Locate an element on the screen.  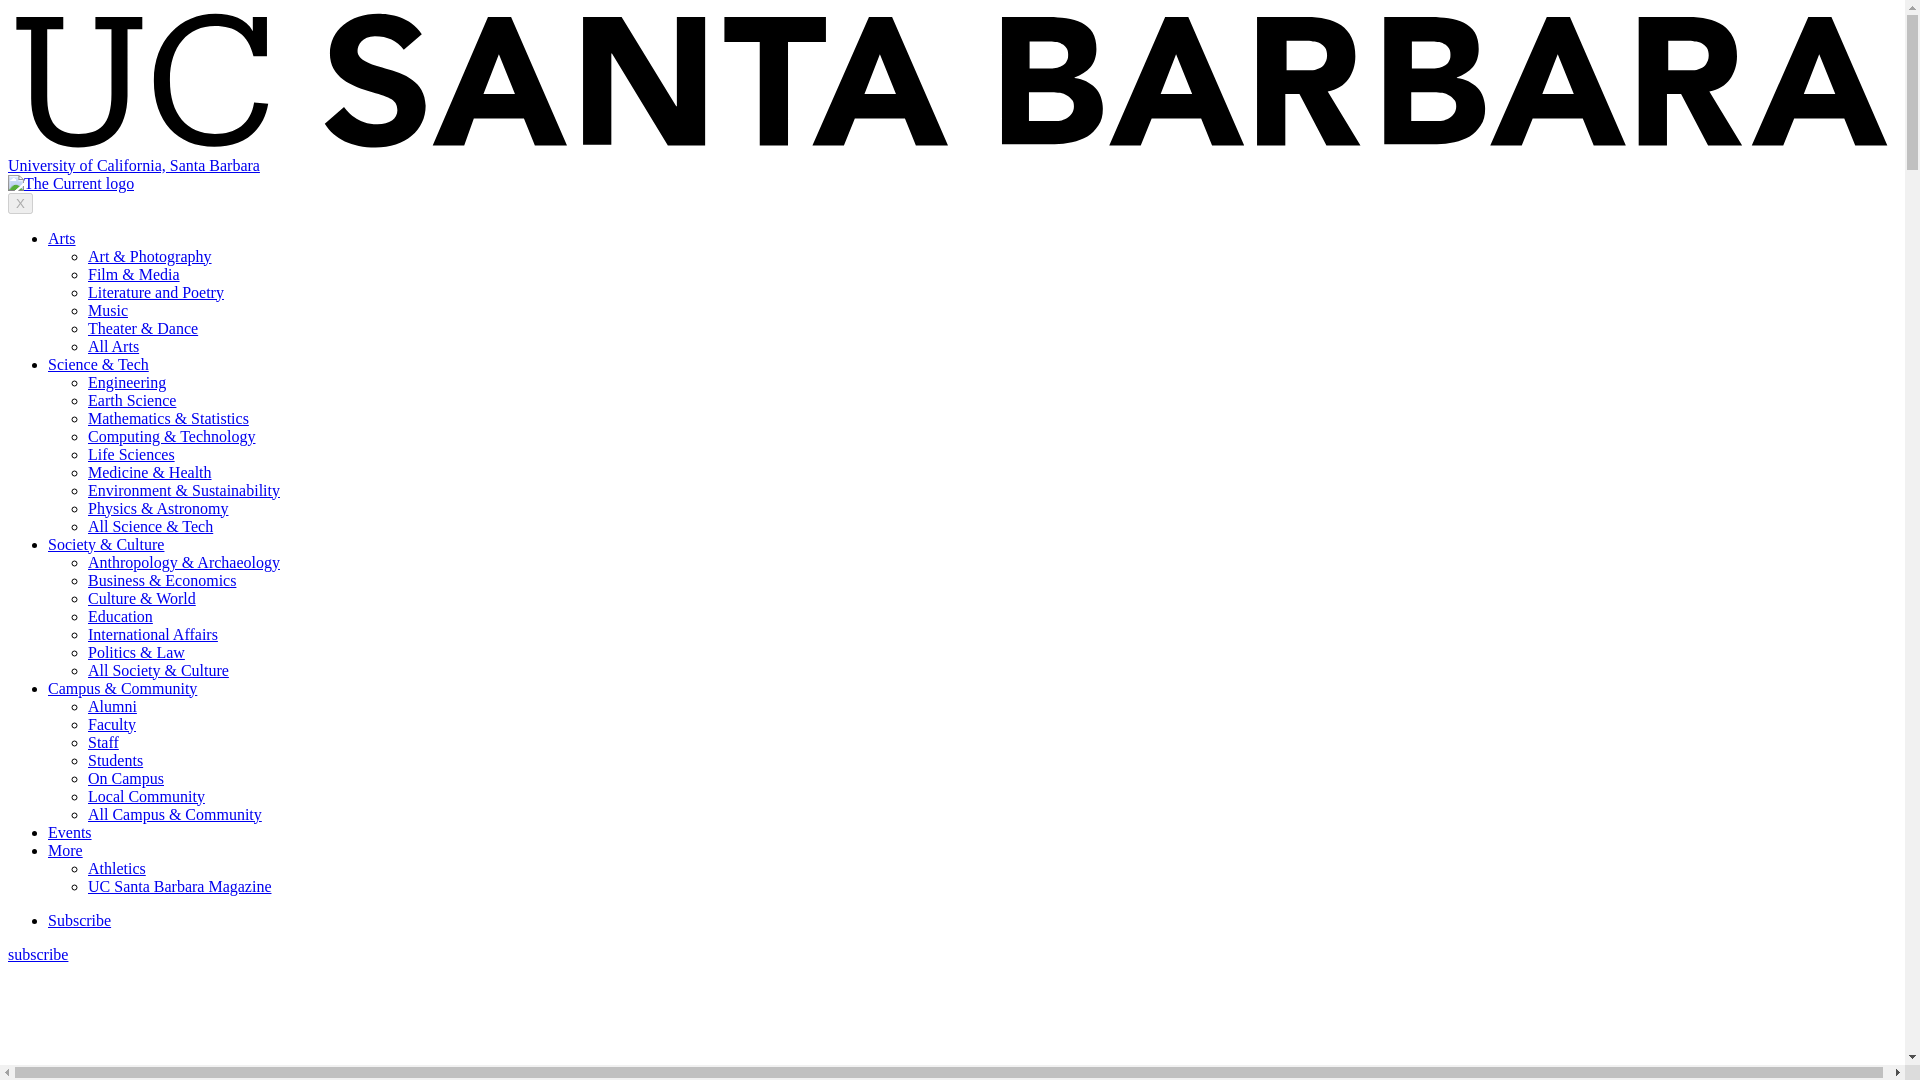
Literature and Poetry is located at coordinates (156, 292).